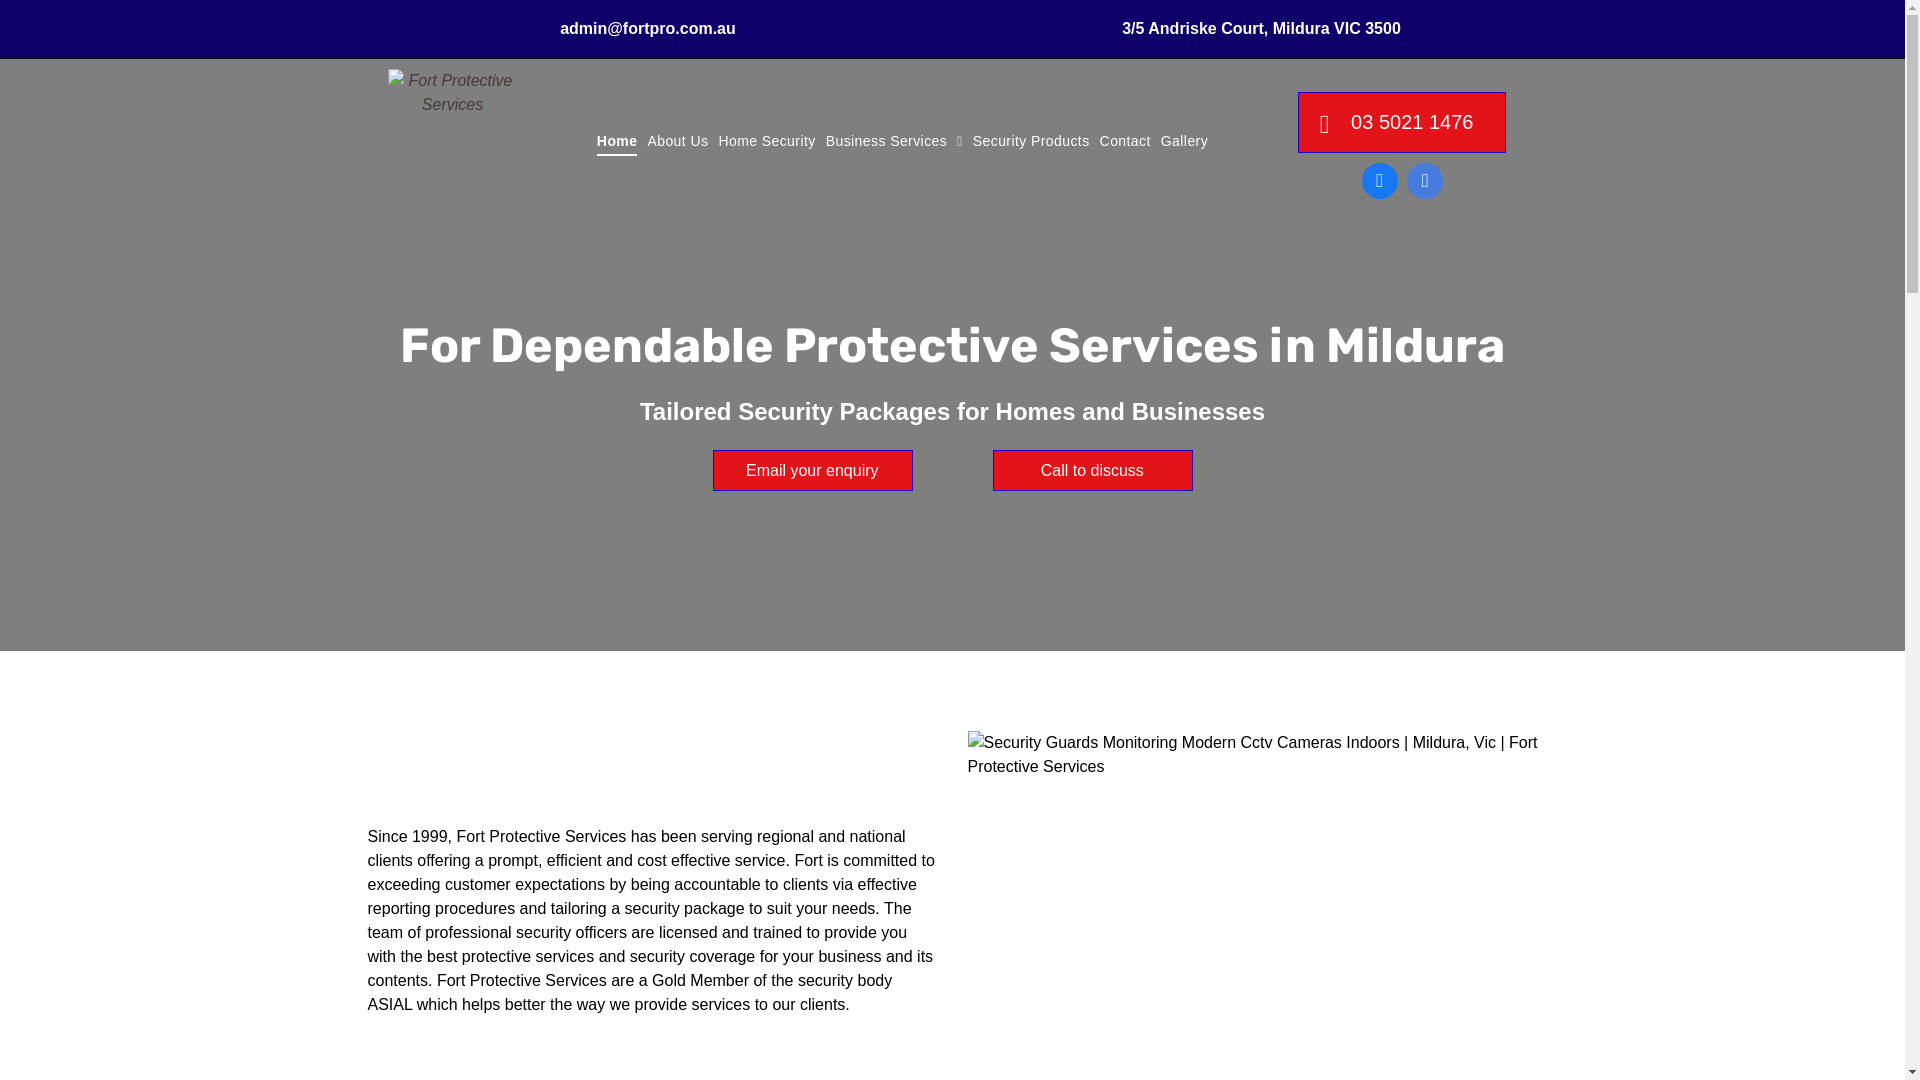 Image resolution: width=1920 pixels, height=1080 pixels. I want to click on Email your enquiry, so click(812, 470).